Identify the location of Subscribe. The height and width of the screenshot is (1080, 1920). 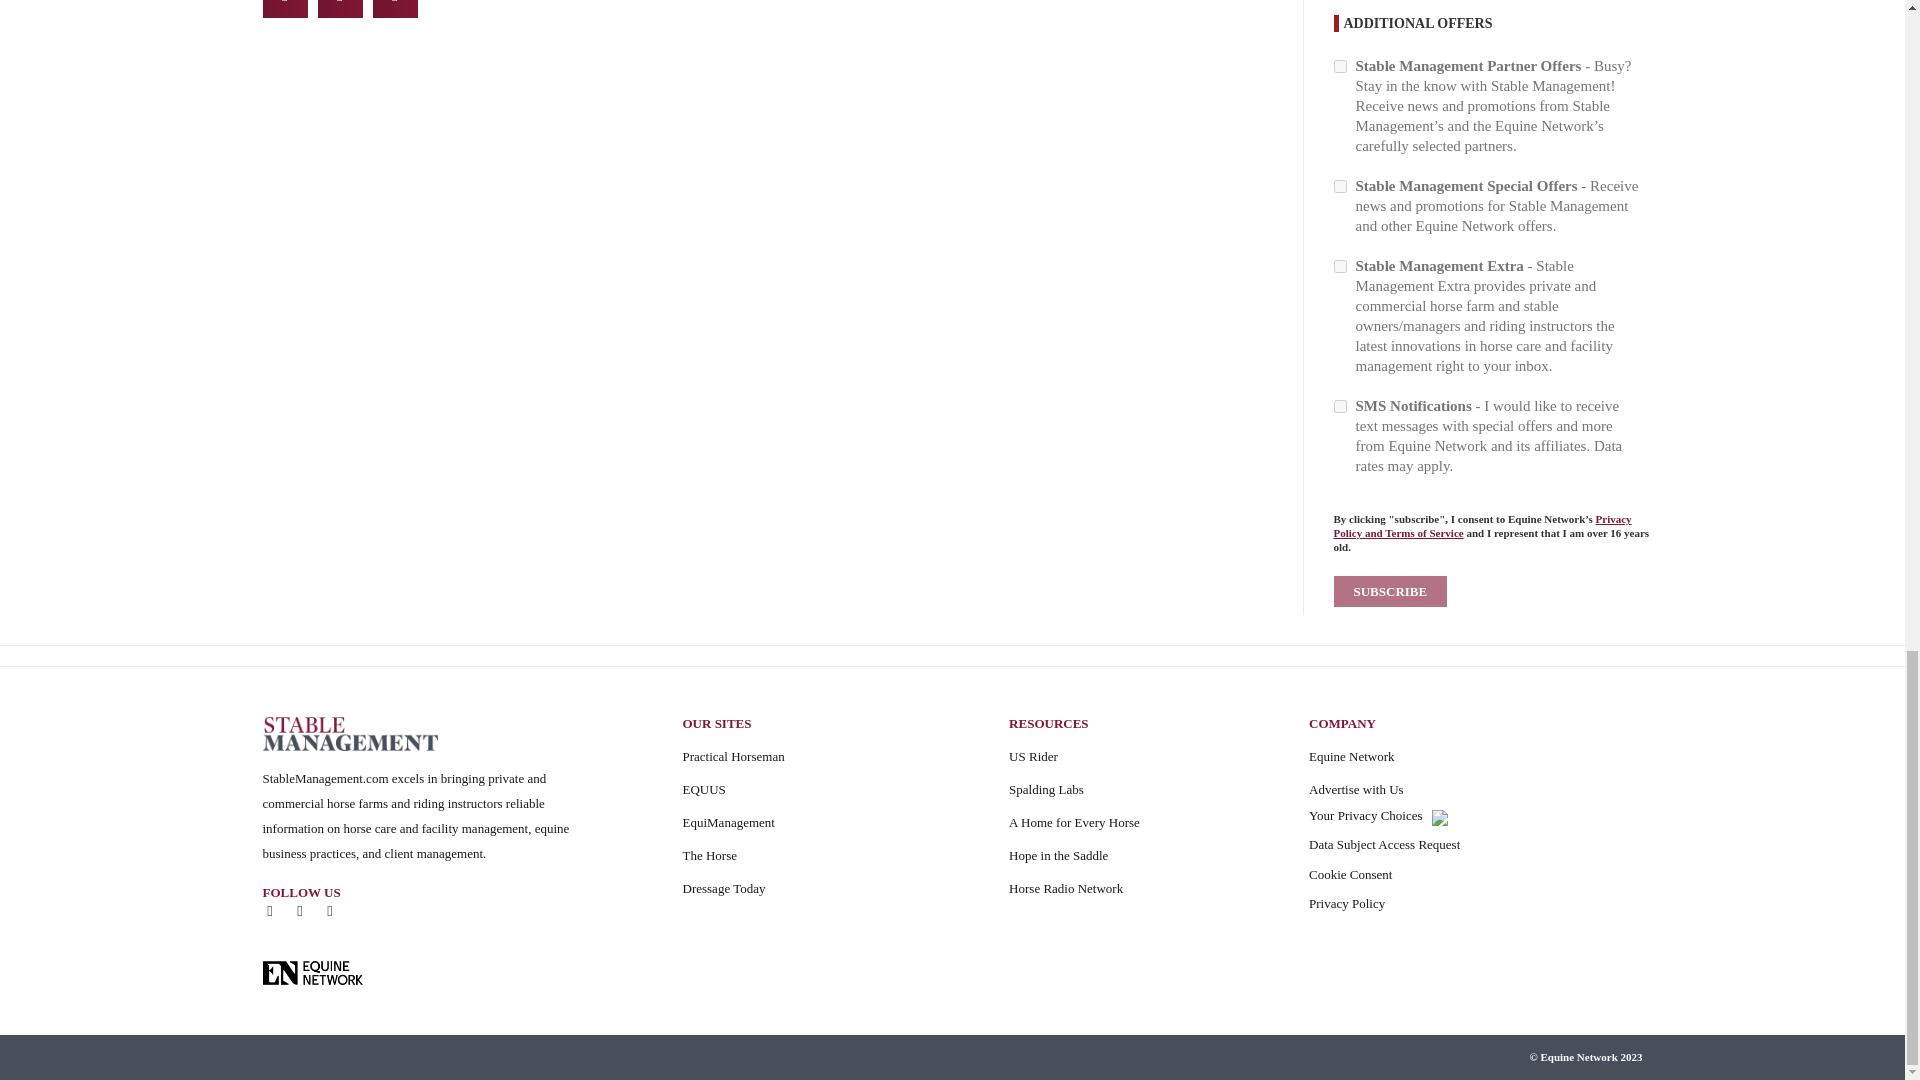
(1390, 590).